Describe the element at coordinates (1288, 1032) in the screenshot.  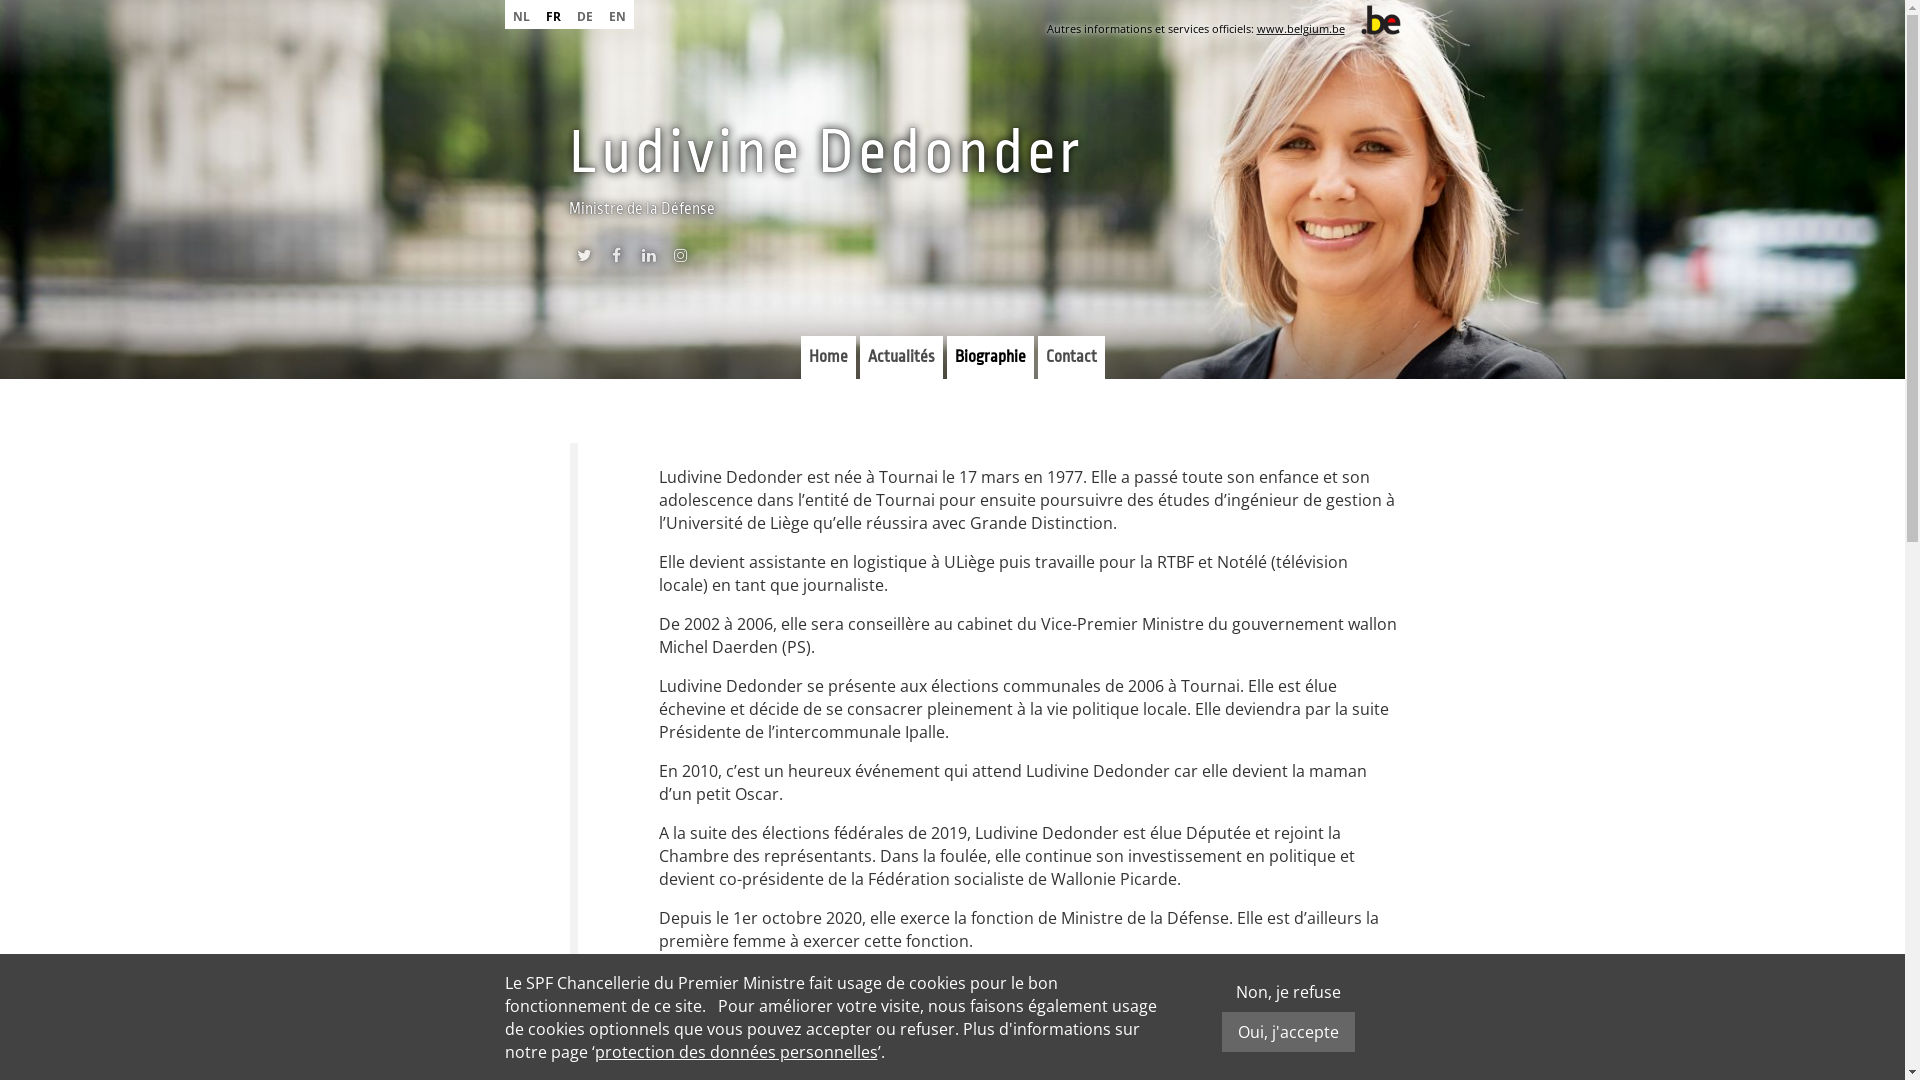
I see `Oui, j'accepte` at that location.